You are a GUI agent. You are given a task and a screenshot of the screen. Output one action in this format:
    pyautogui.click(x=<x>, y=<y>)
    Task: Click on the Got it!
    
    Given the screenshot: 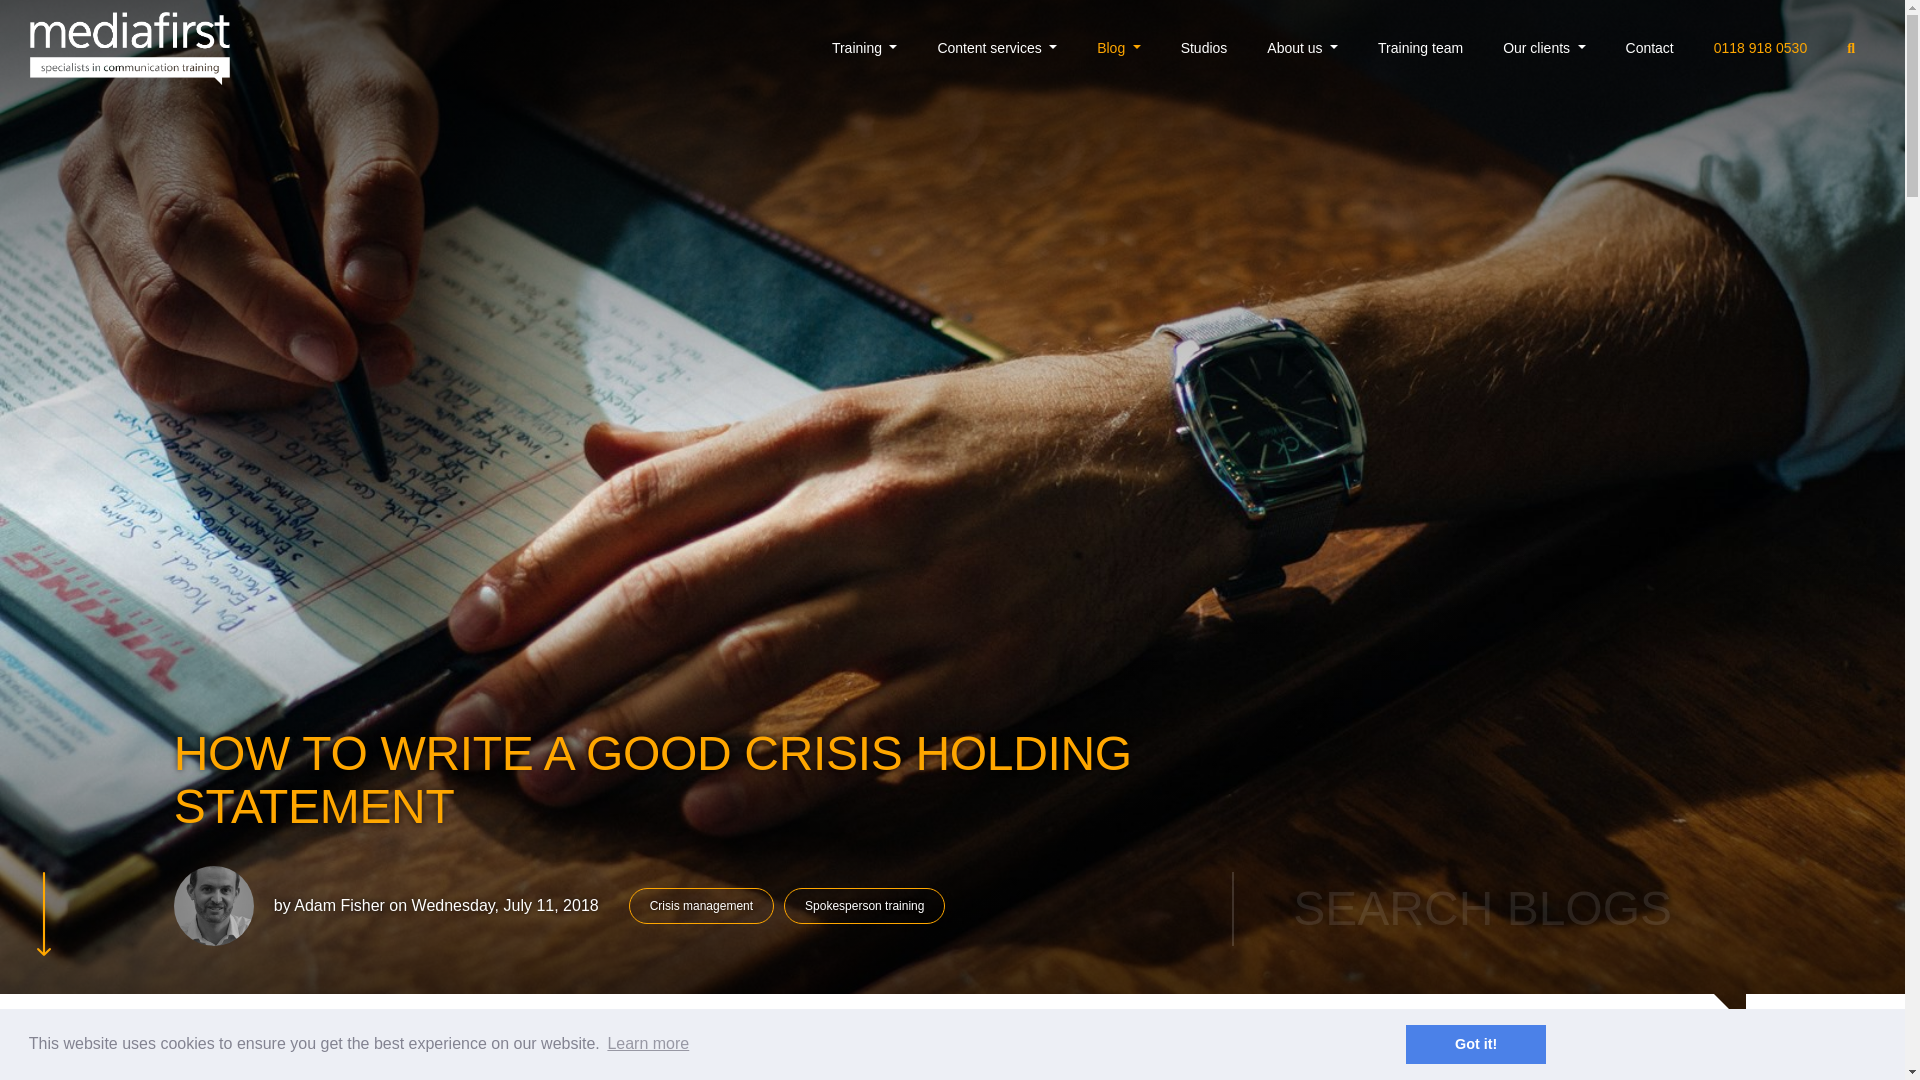 What is the action you would take?
    pyautogui.click(x=1475, y=1043)
    